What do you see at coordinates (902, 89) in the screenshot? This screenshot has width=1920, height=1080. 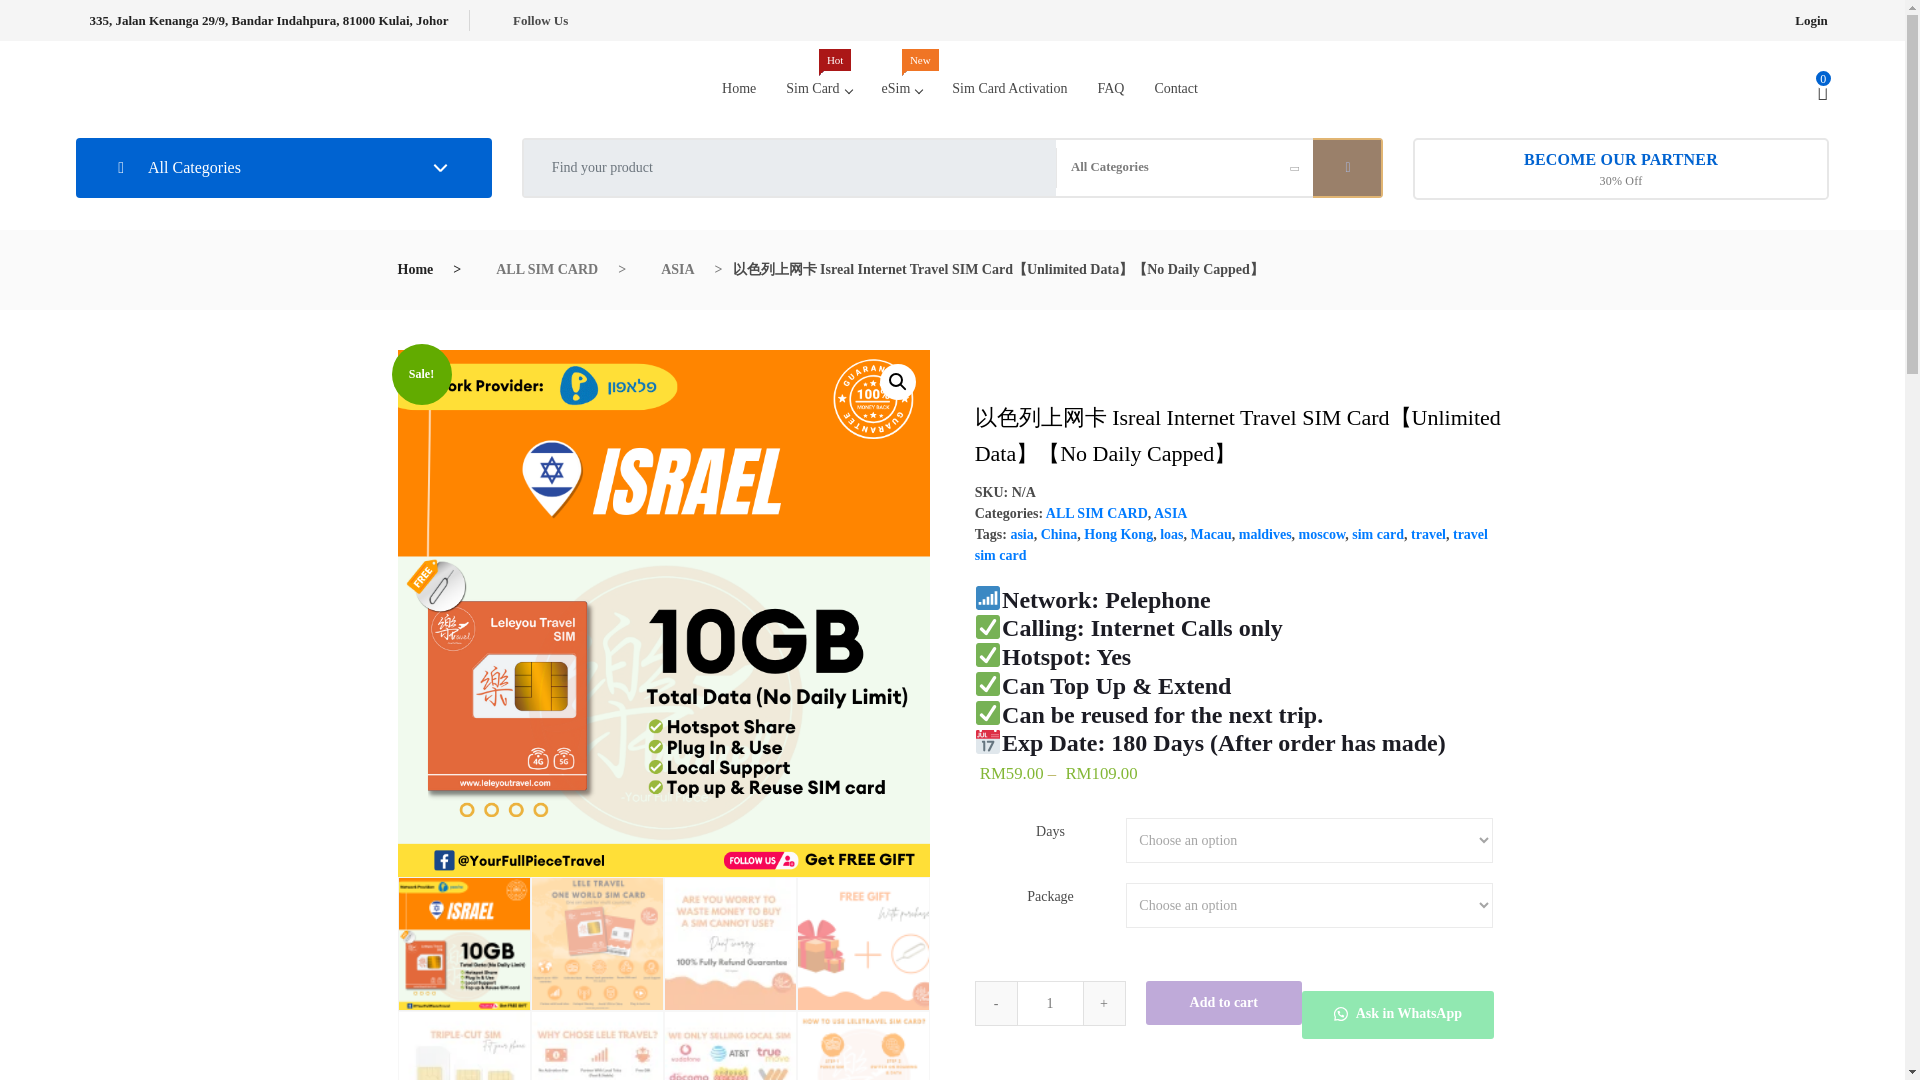 I see `0` at bounding box center [902, 89].